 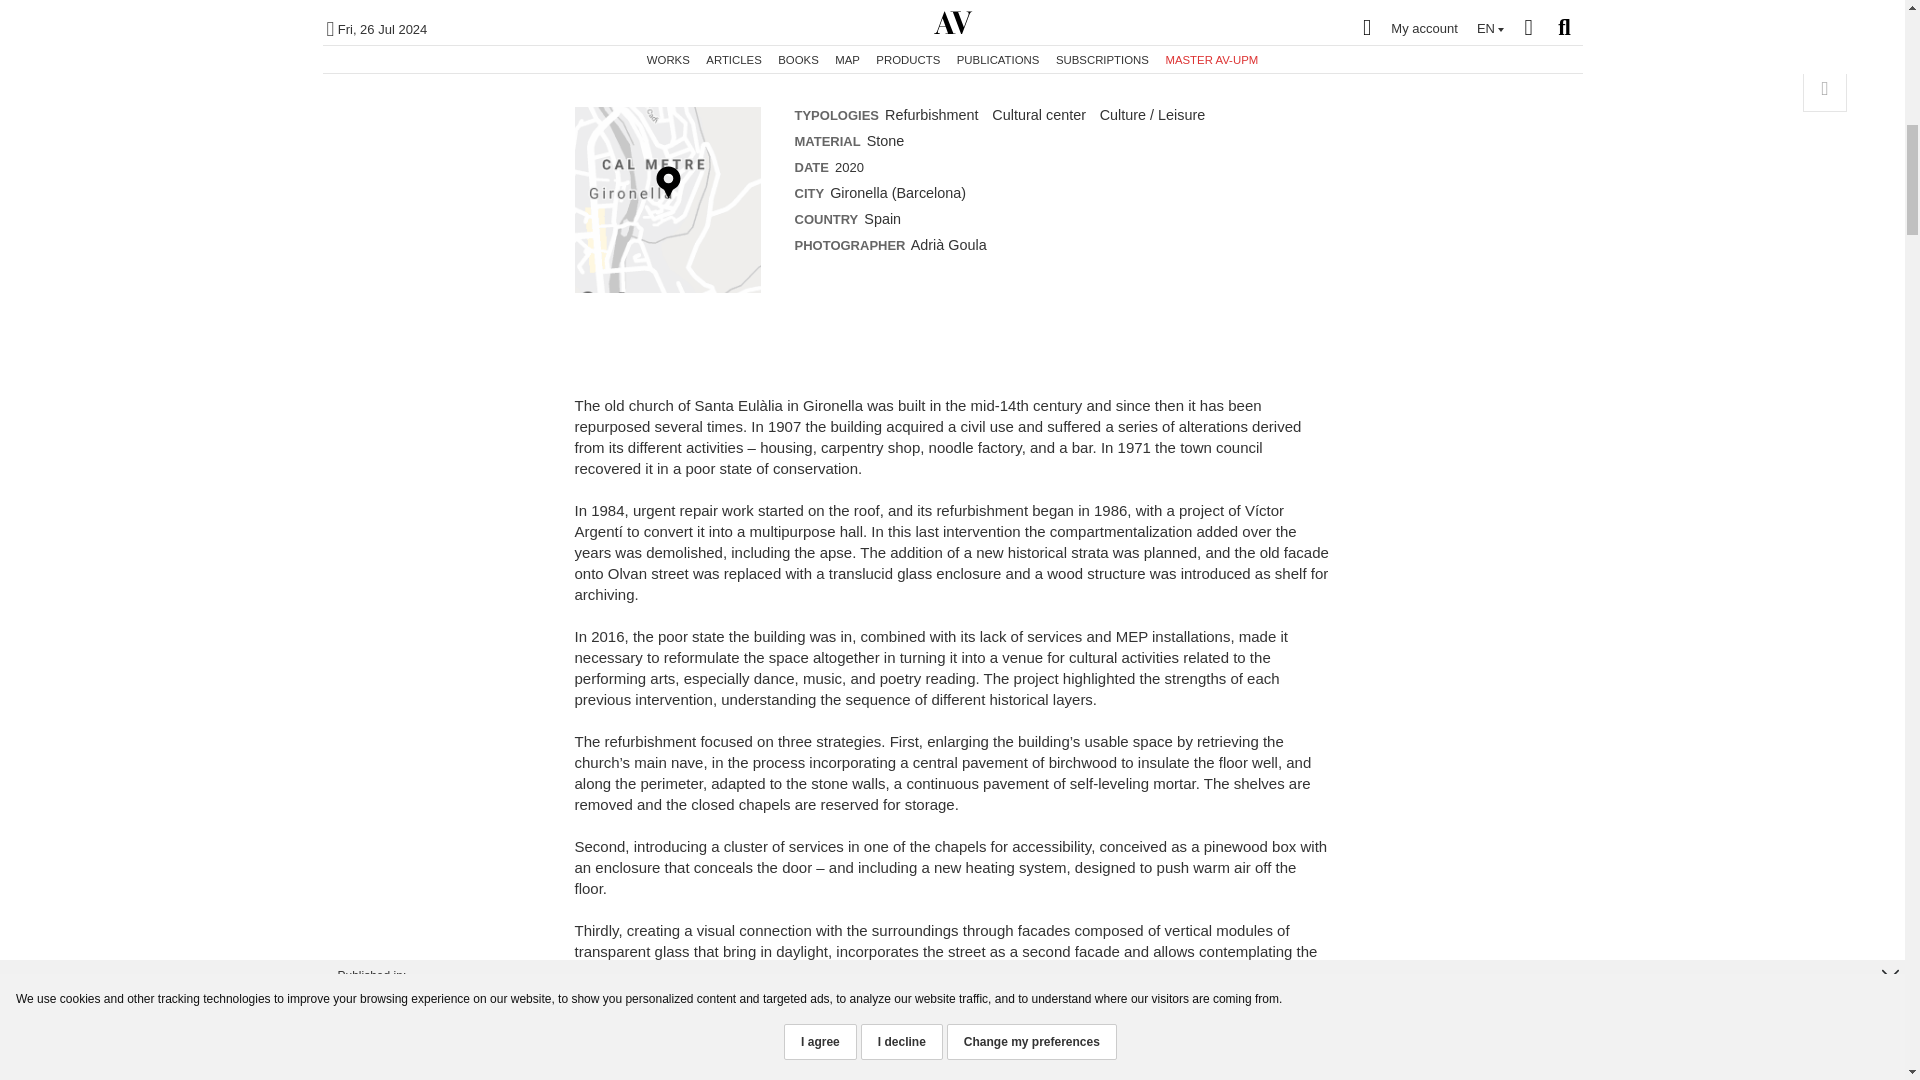 What do you see at coordinates (1824, 46) in the screenshot?
I see `Add to favoites` at bounding box center [1824, 46].